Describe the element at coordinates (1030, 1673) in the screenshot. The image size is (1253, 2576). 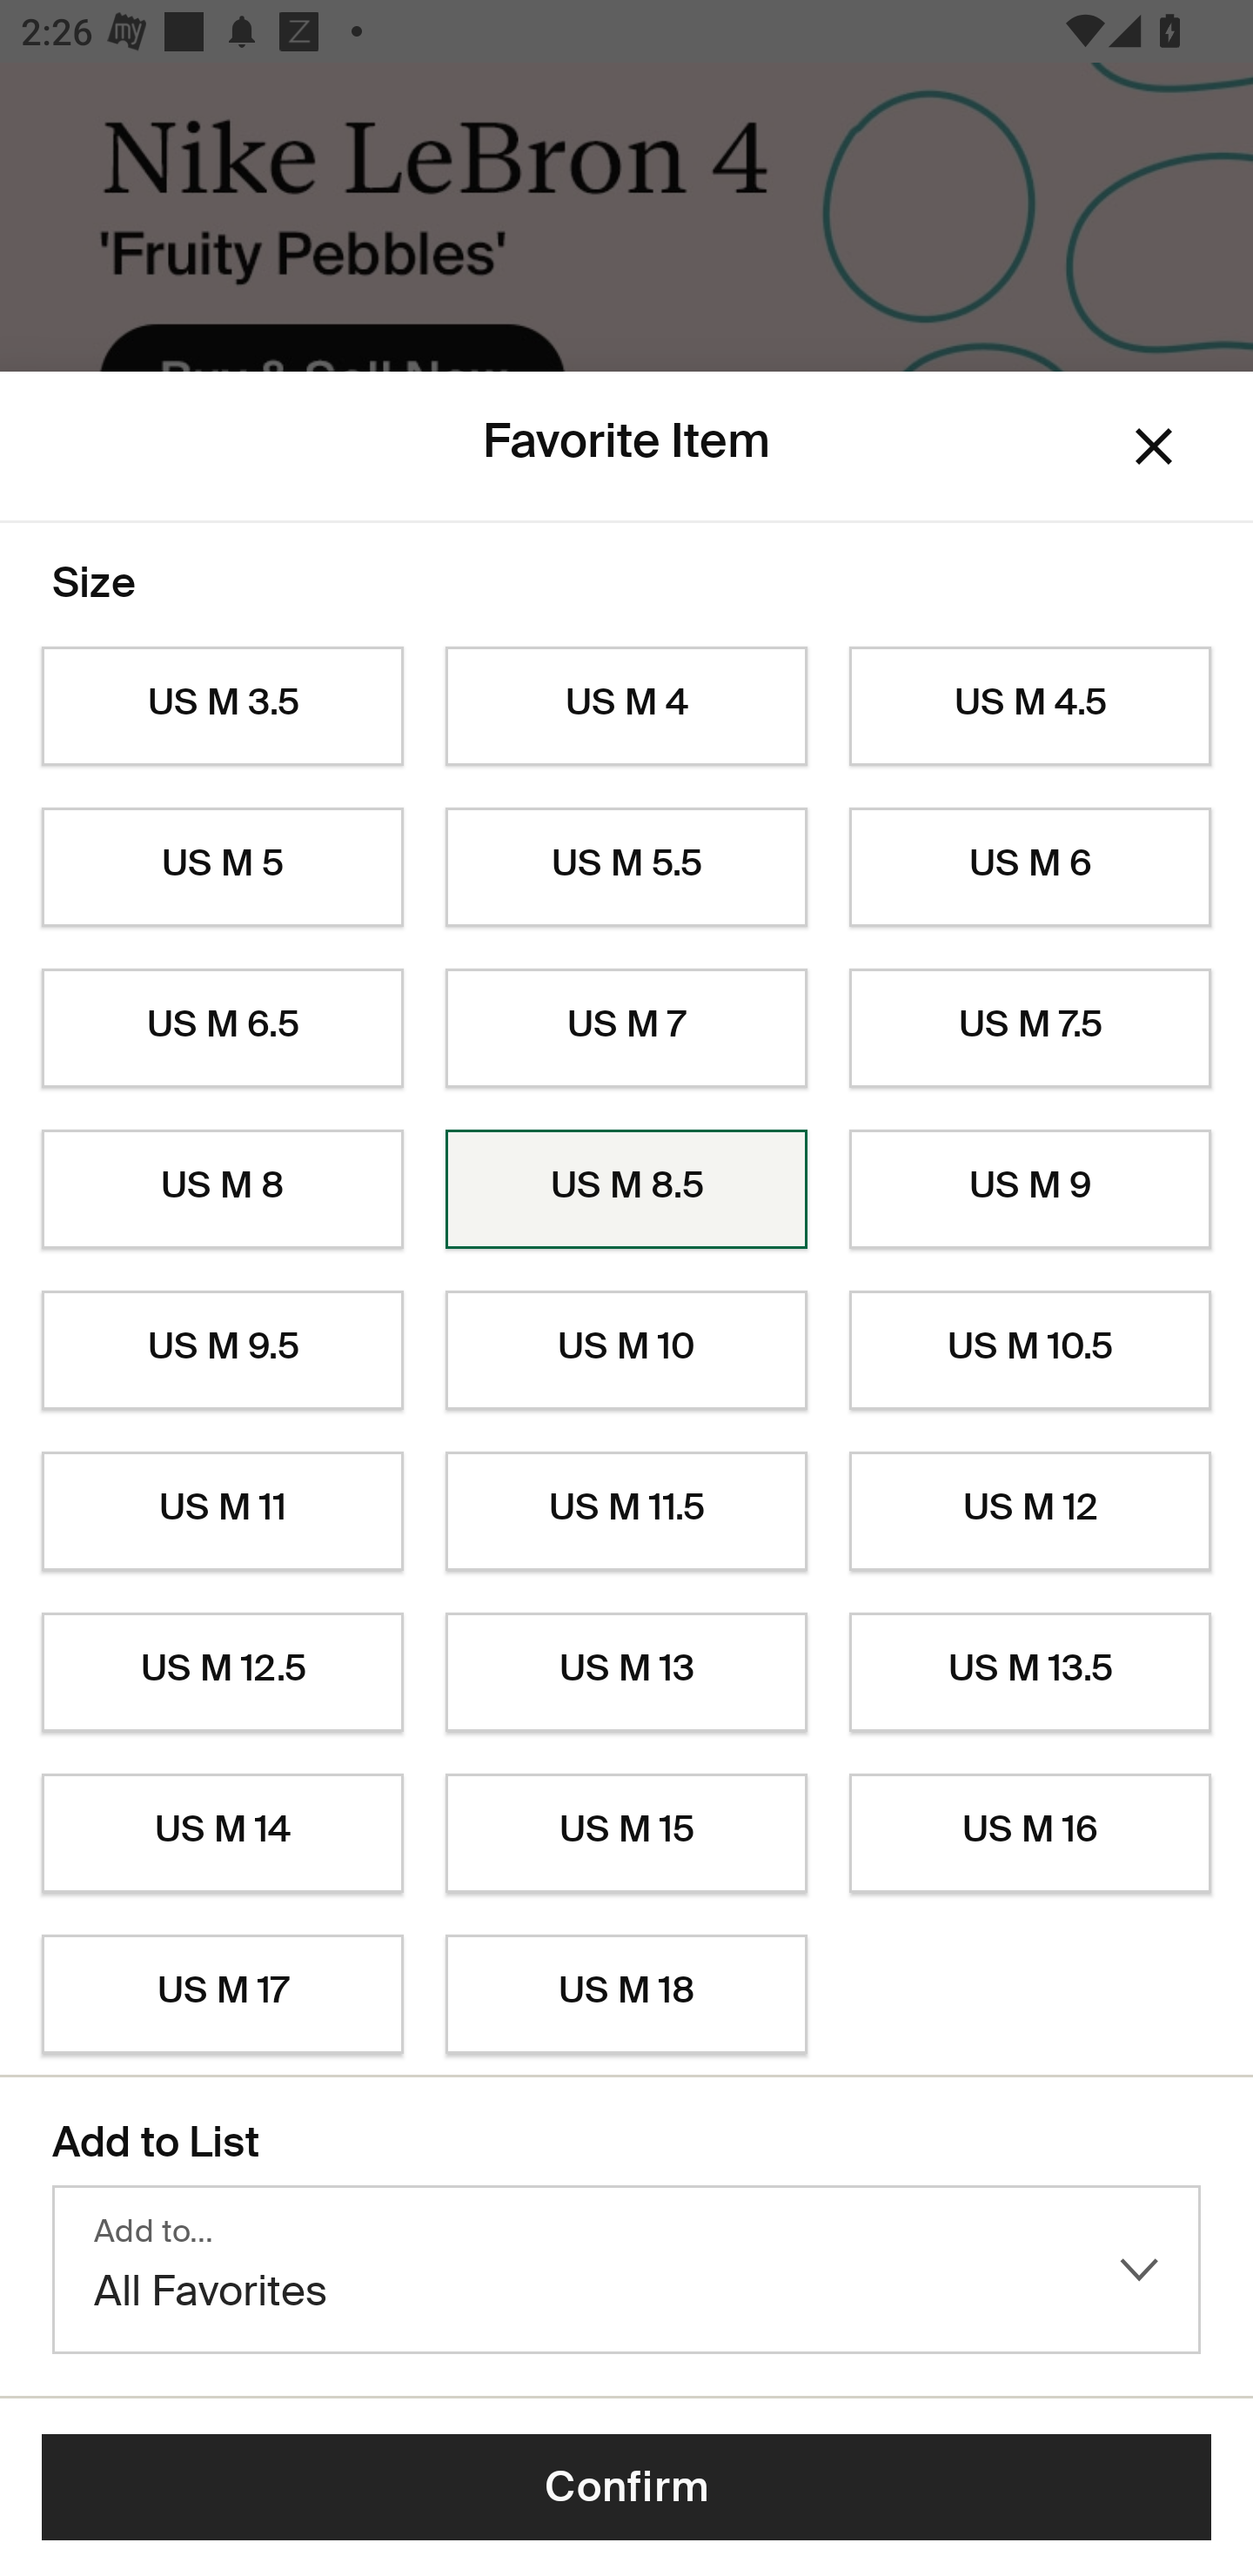
I see `US M 13.5` at that location.